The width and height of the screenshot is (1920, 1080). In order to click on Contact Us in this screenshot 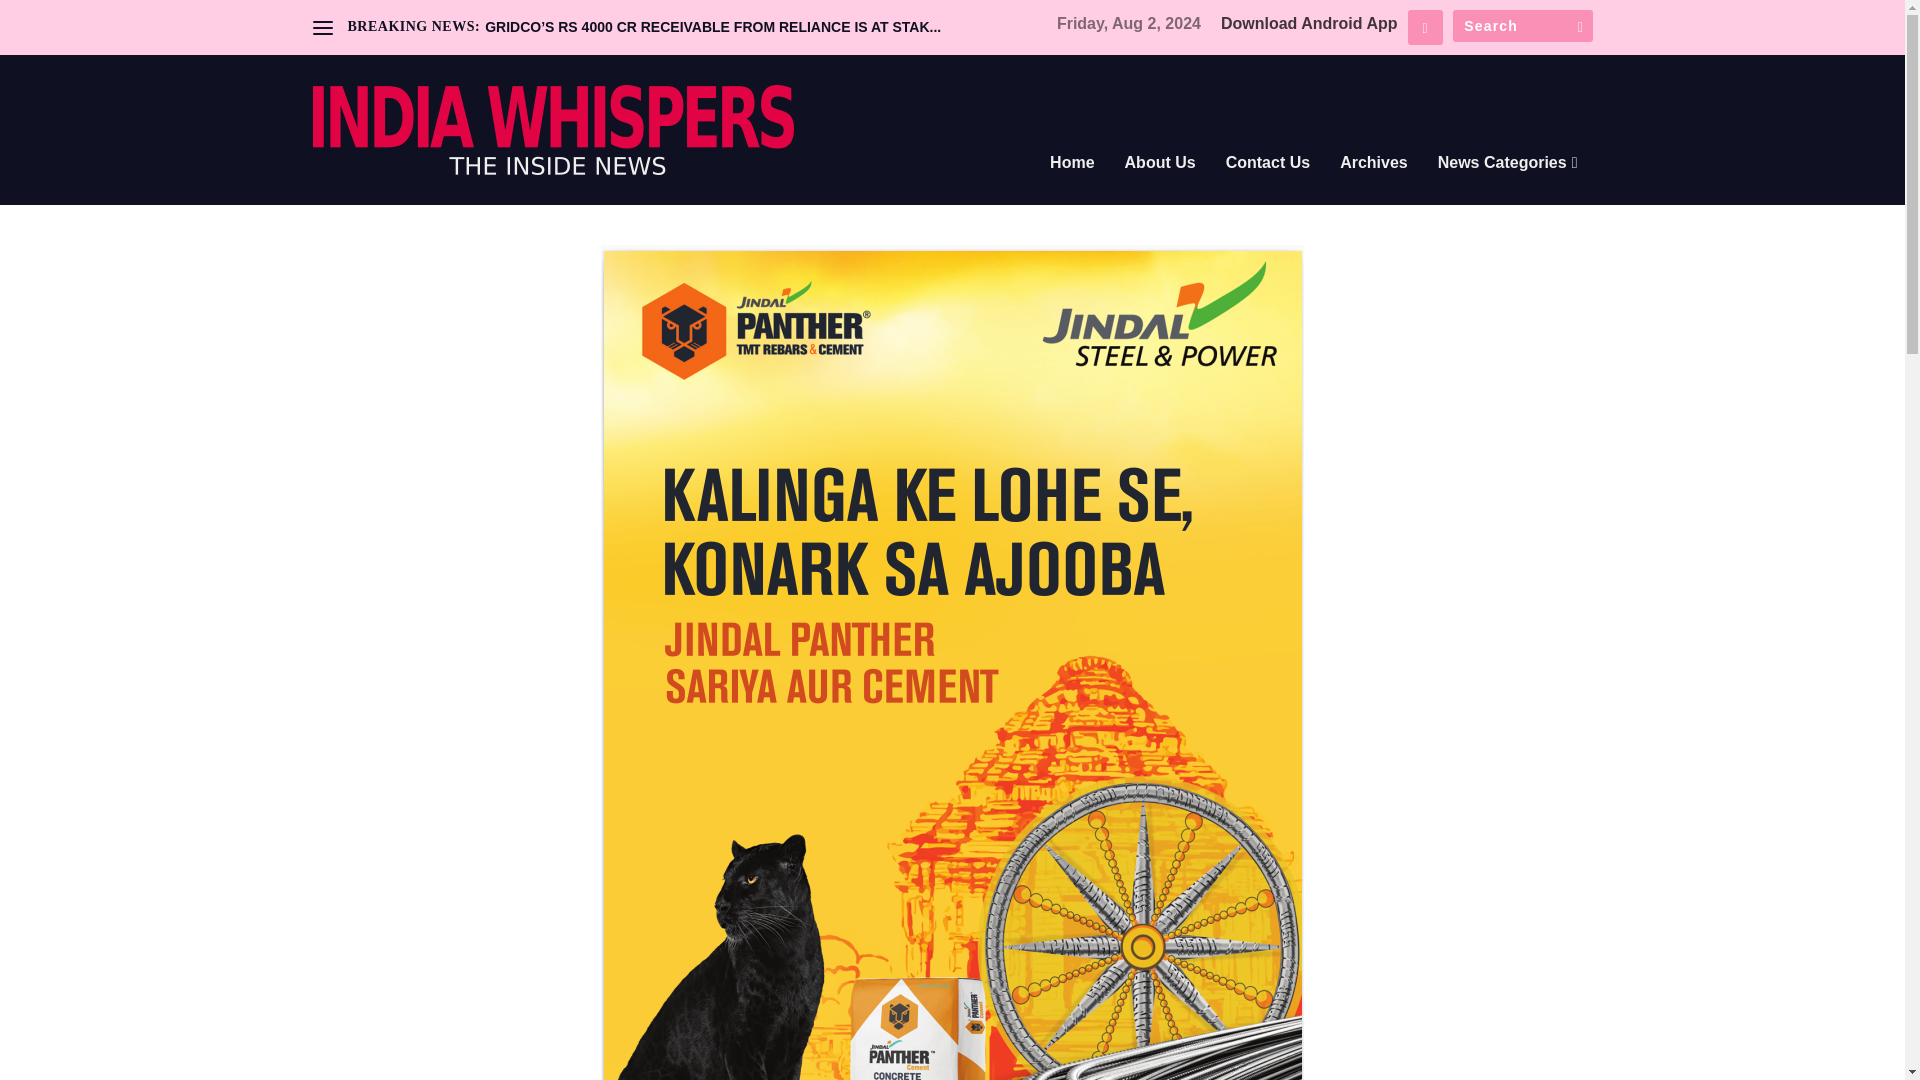, I will do `click(1268, 190)`.